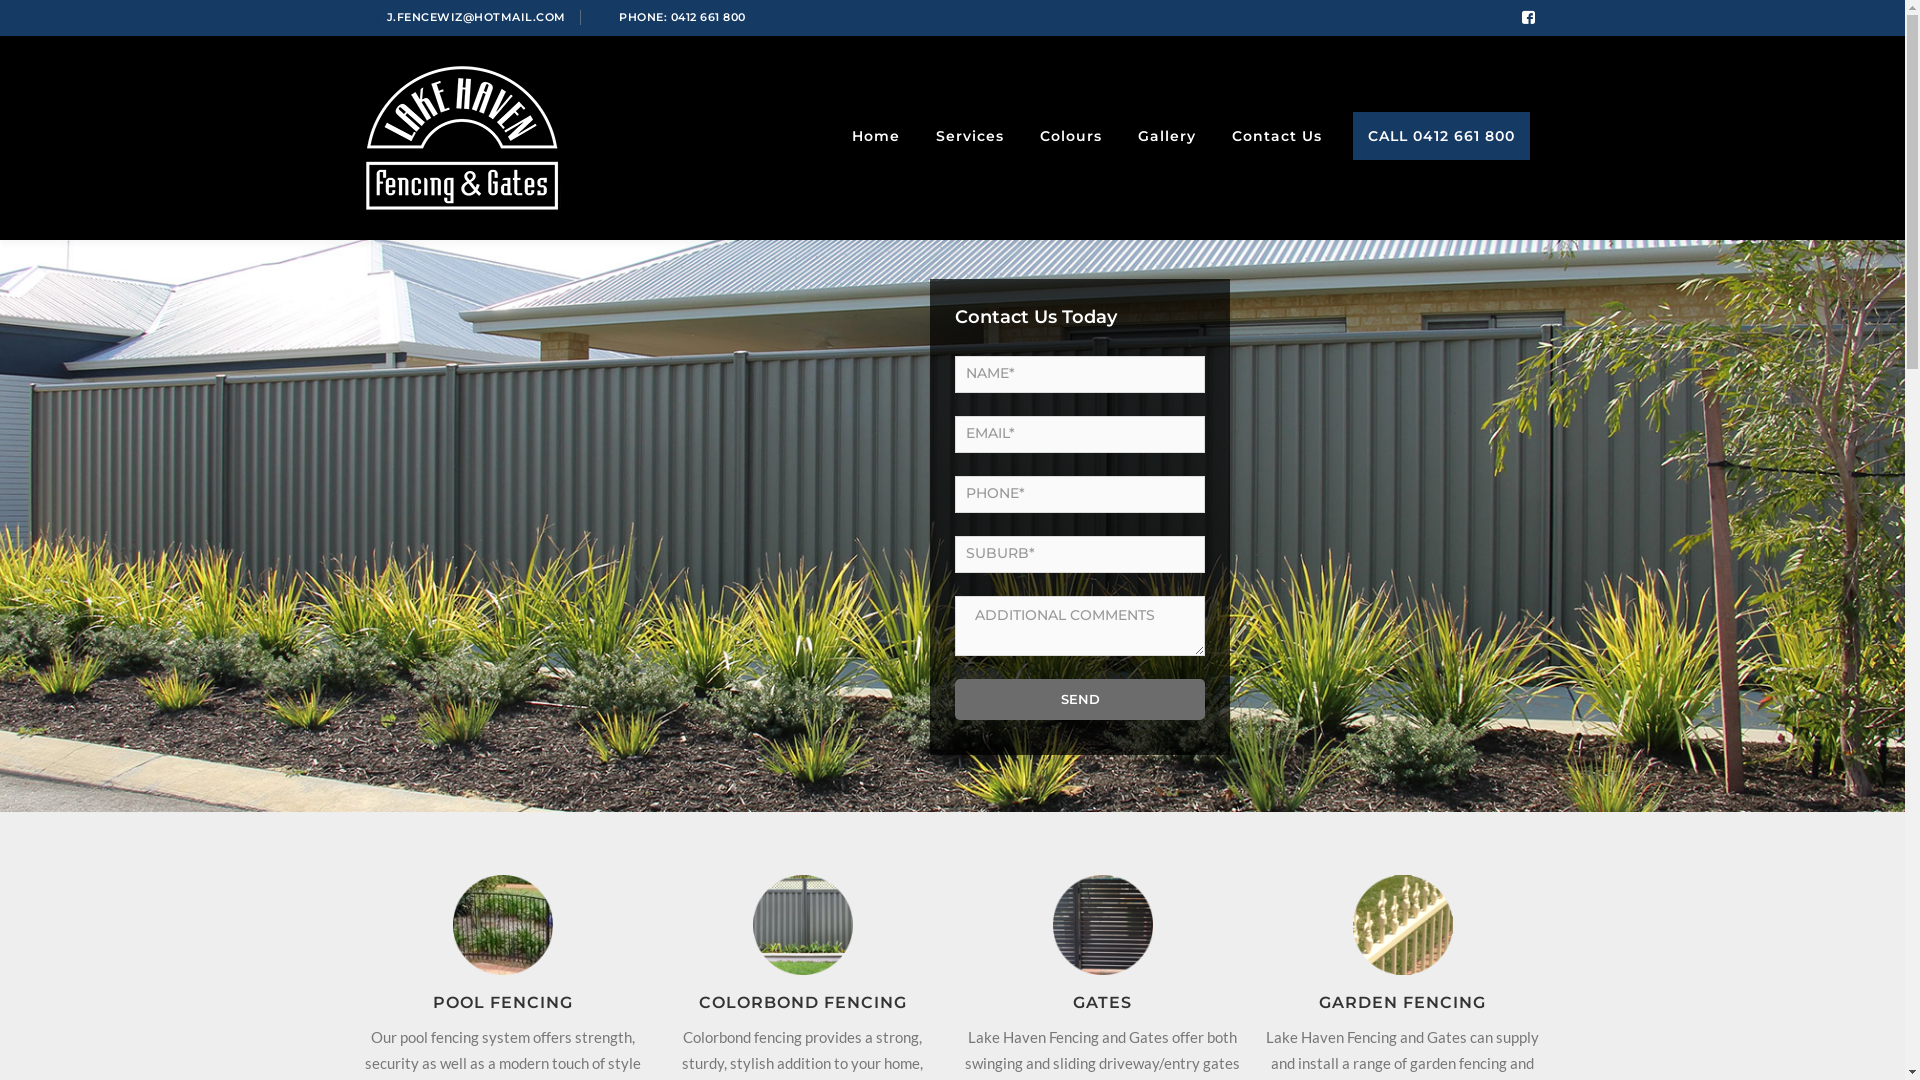  Describe the element at coordinates (502, 1002) in the screenshot. I see `POOL FENCING` at that location.